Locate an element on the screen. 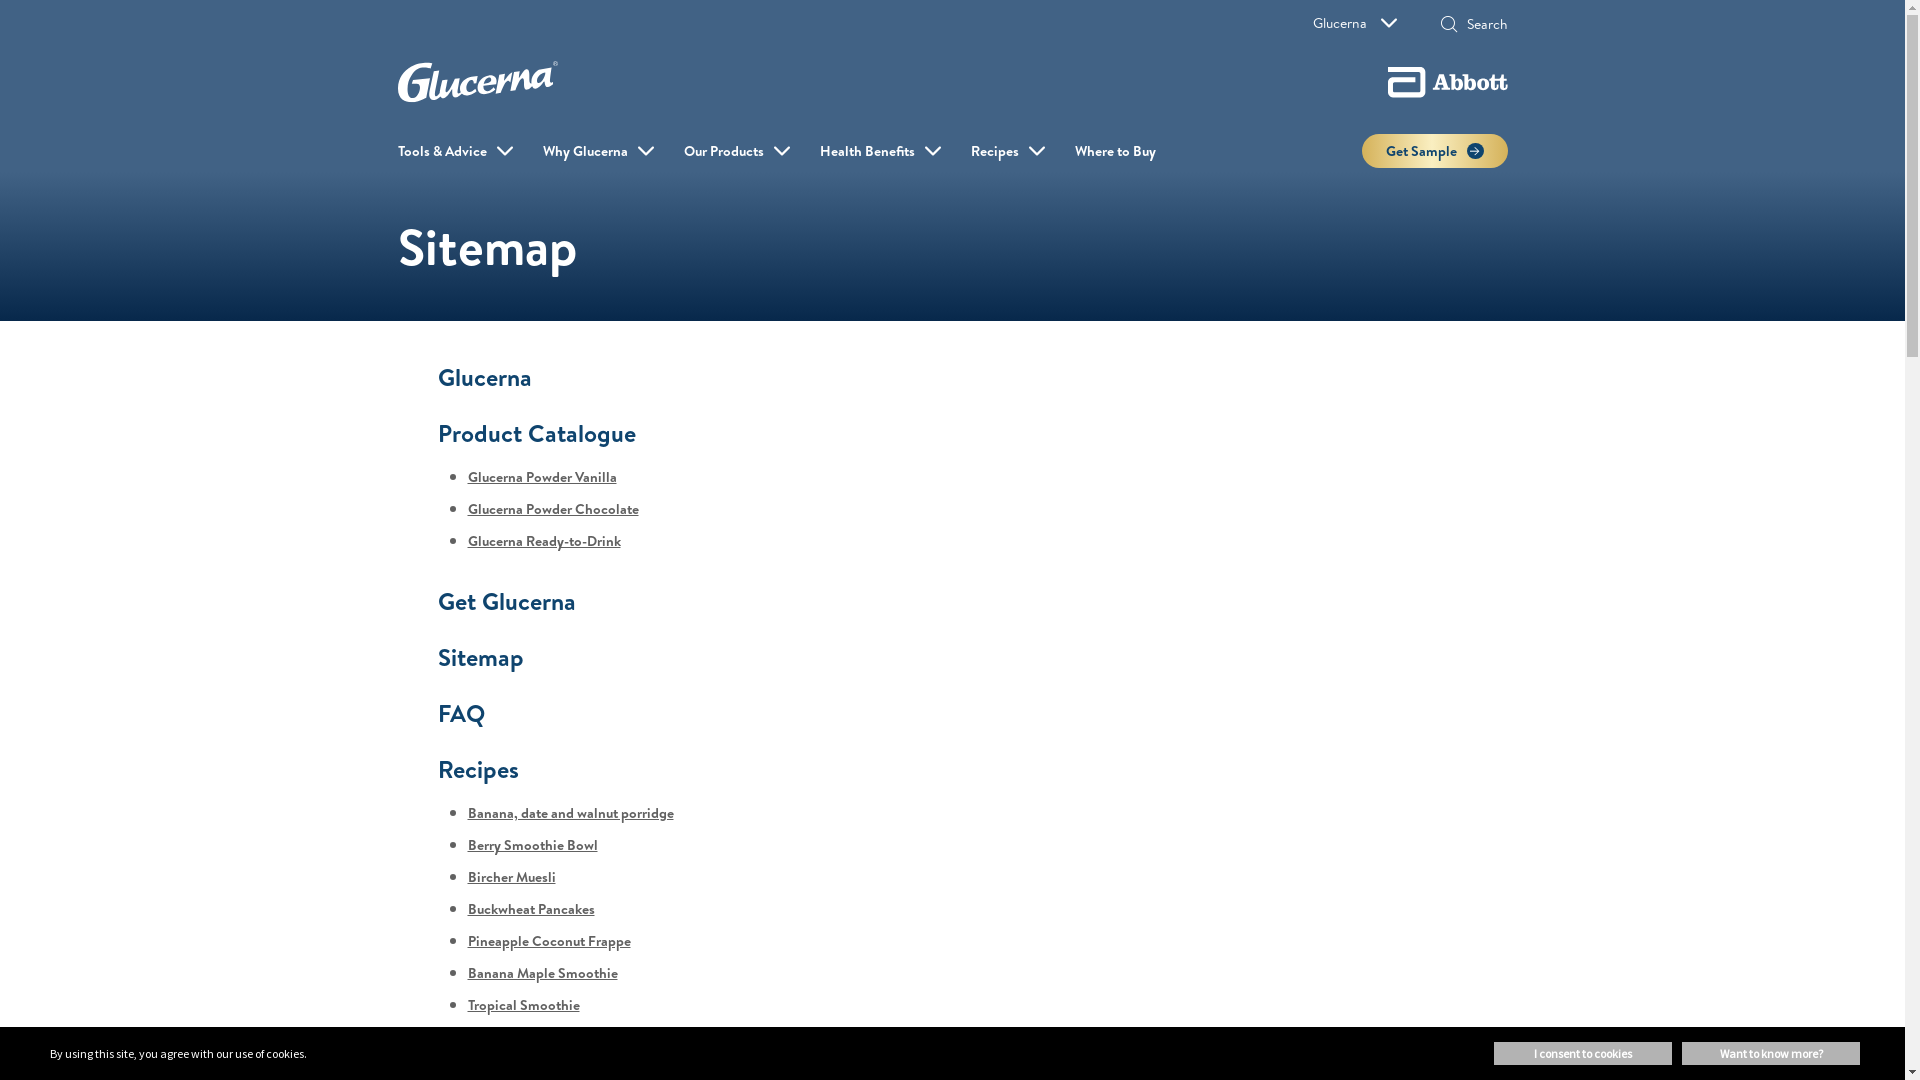  Berry Smoothie Bowl is located at coordinates (533, 845).